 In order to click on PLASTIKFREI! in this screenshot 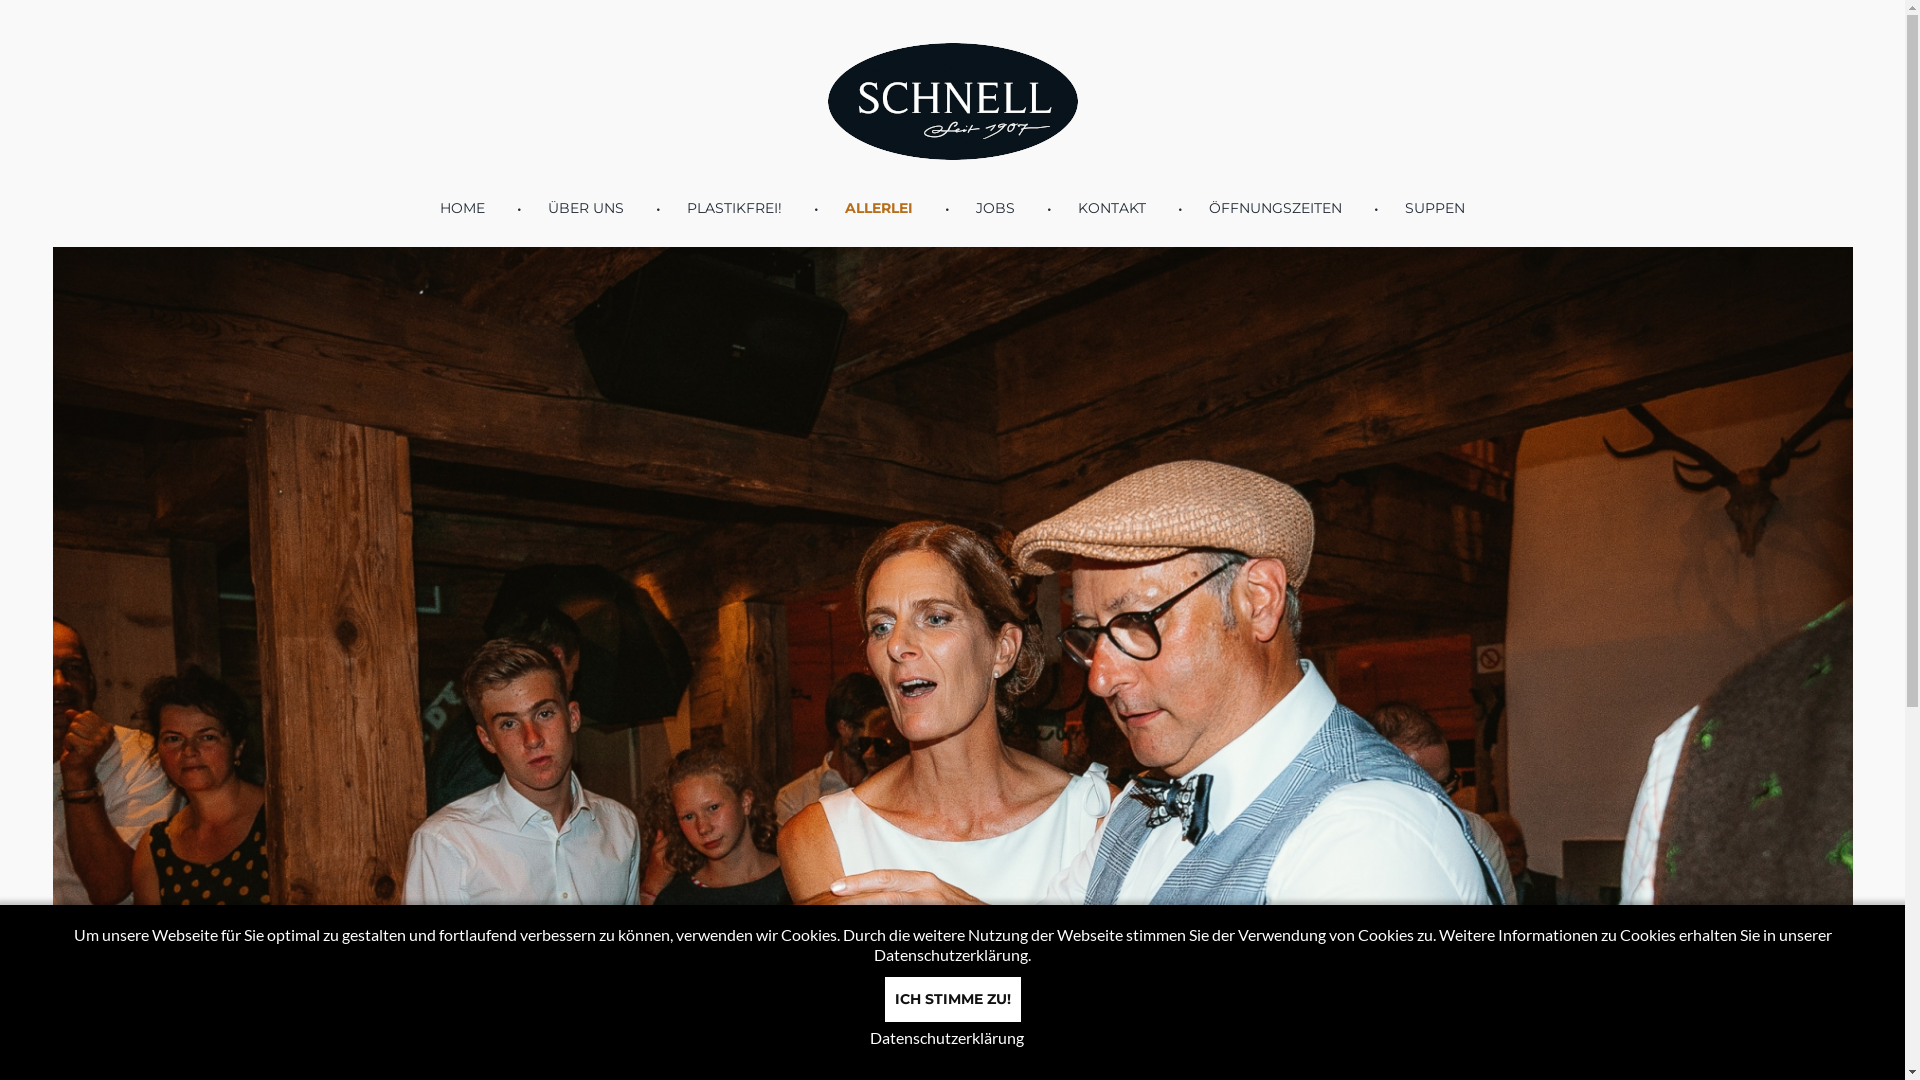, I will do `click(734, 208)`.